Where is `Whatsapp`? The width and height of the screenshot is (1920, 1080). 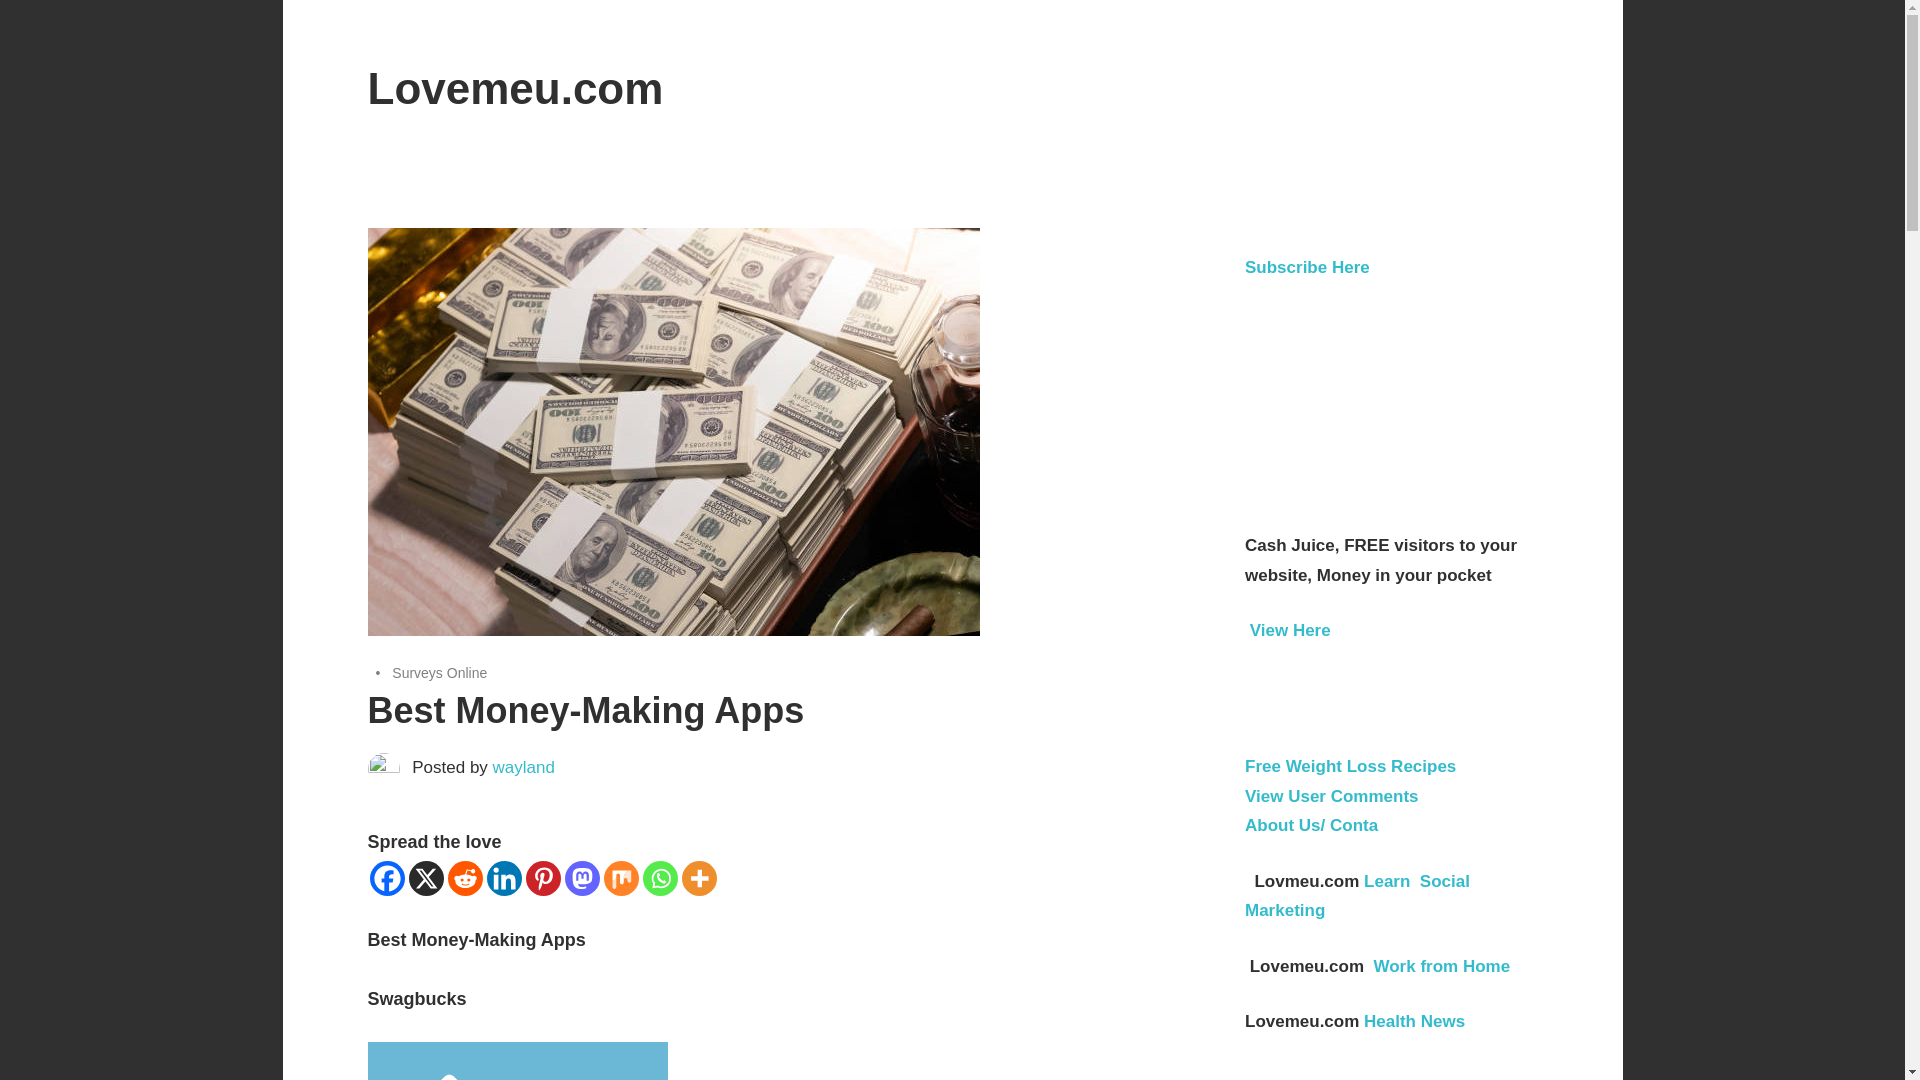 Whatsapp is located at coordinates (659, 878).